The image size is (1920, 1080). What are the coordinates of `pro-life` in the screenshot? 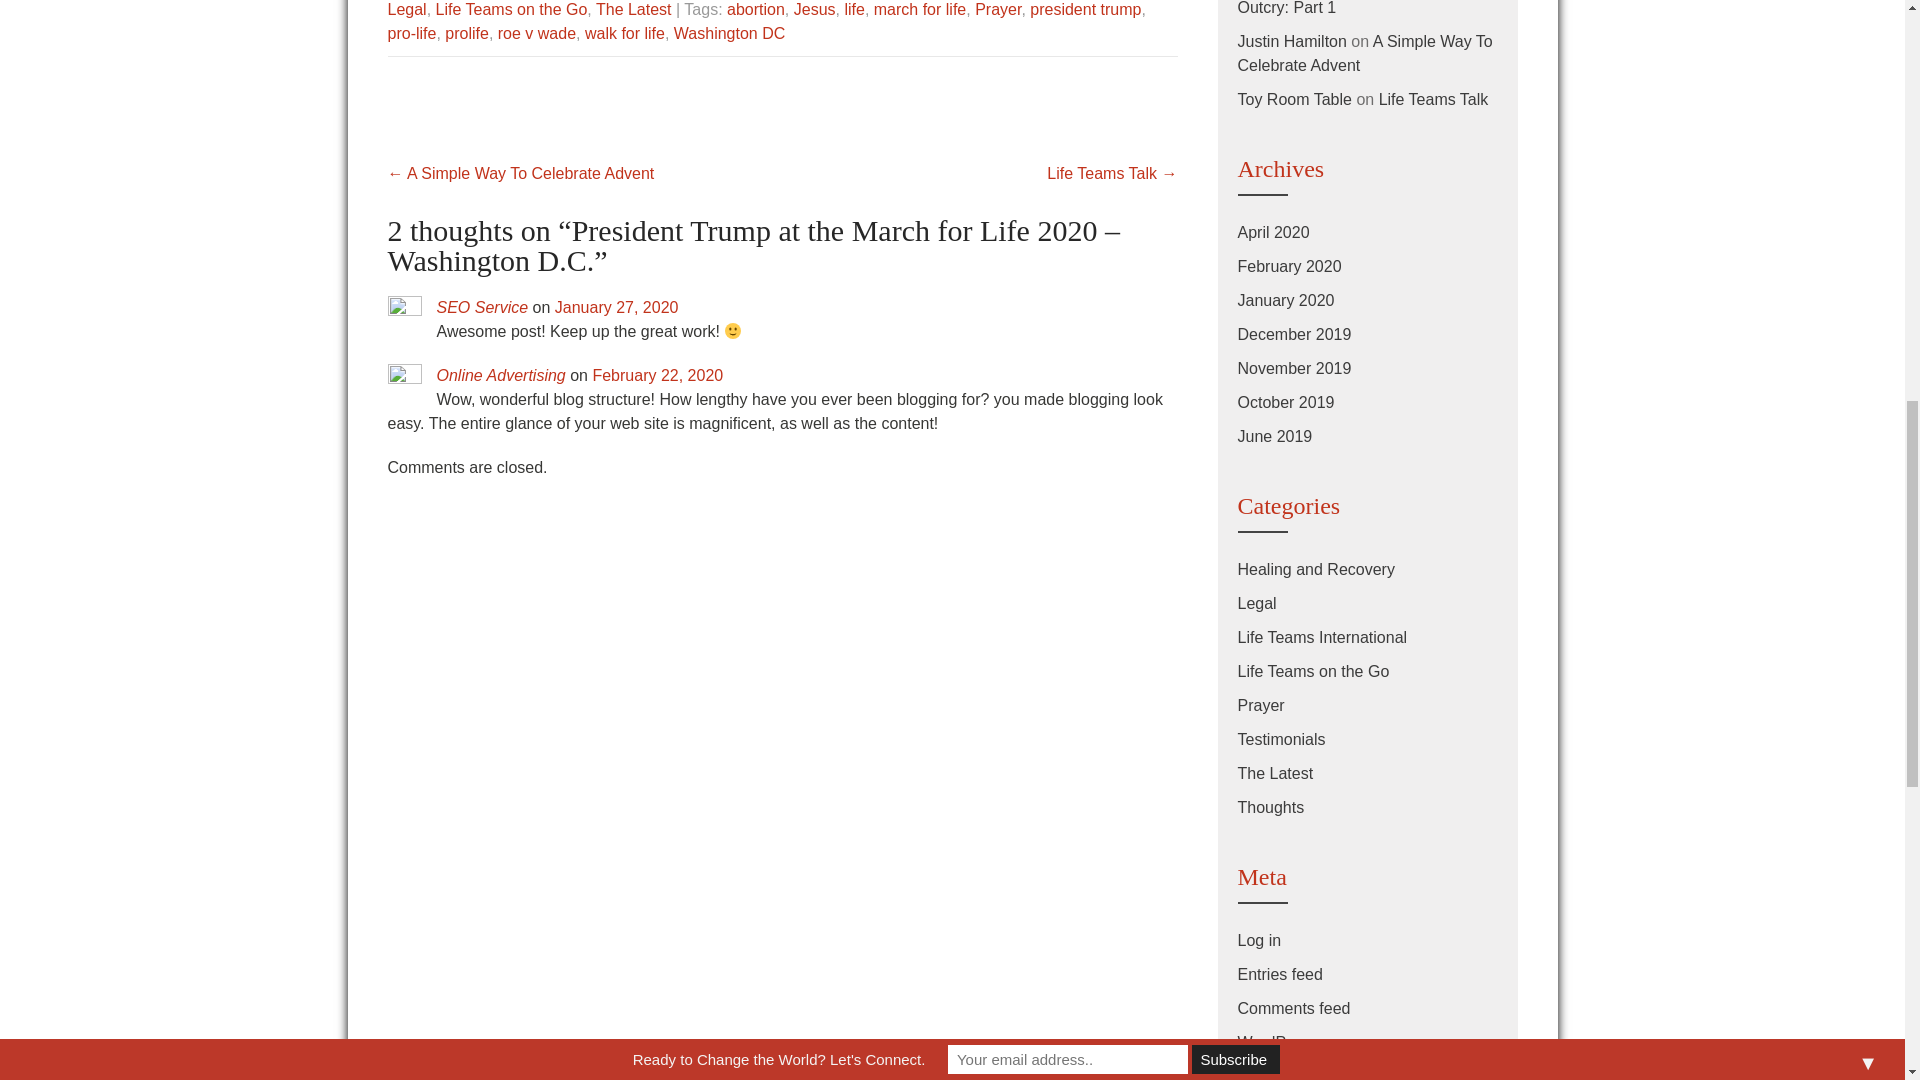 It's located at (412, 33).